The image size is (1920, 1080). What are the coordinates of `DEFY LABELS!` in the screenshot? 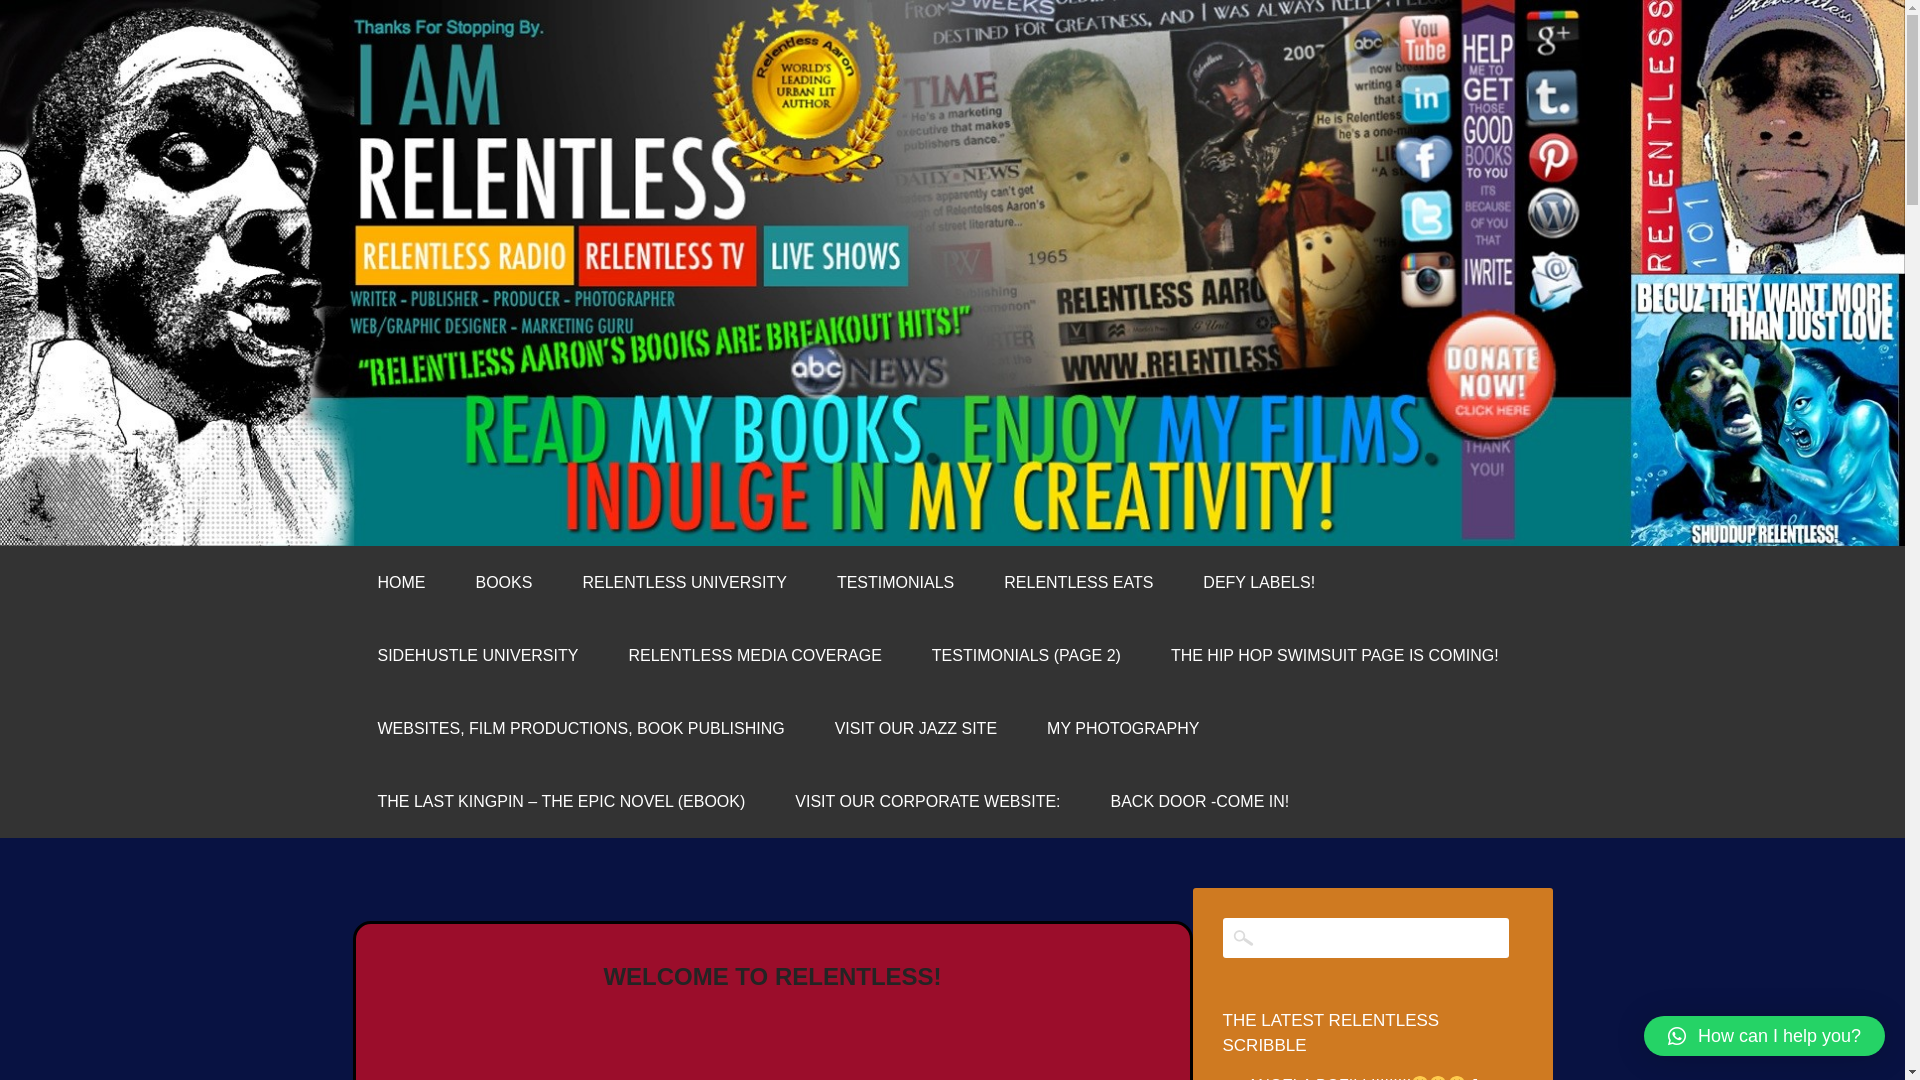 It's located at (1259, 582).